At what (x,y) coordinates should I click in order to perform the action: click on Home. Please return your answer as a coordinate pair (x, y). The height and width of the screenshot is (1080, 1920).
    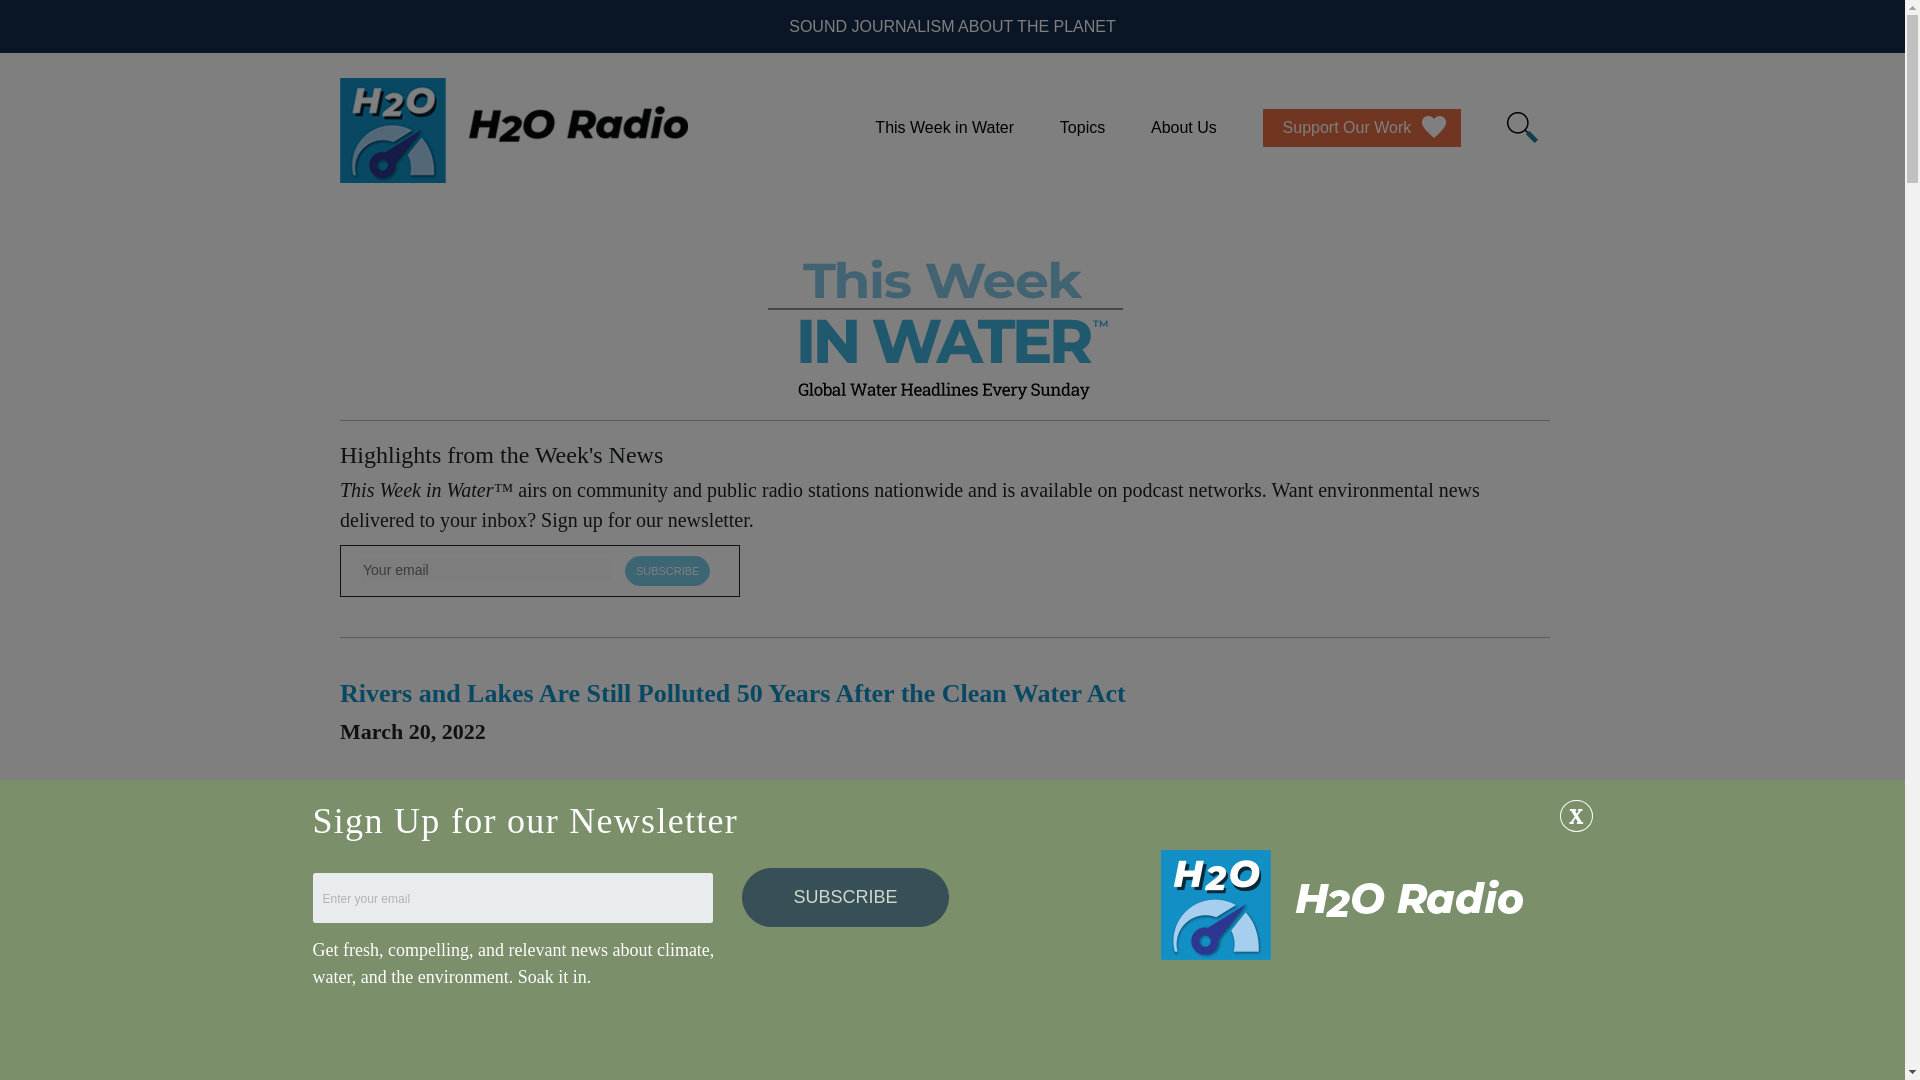
    Looking at the image, I should click on (513, 130).